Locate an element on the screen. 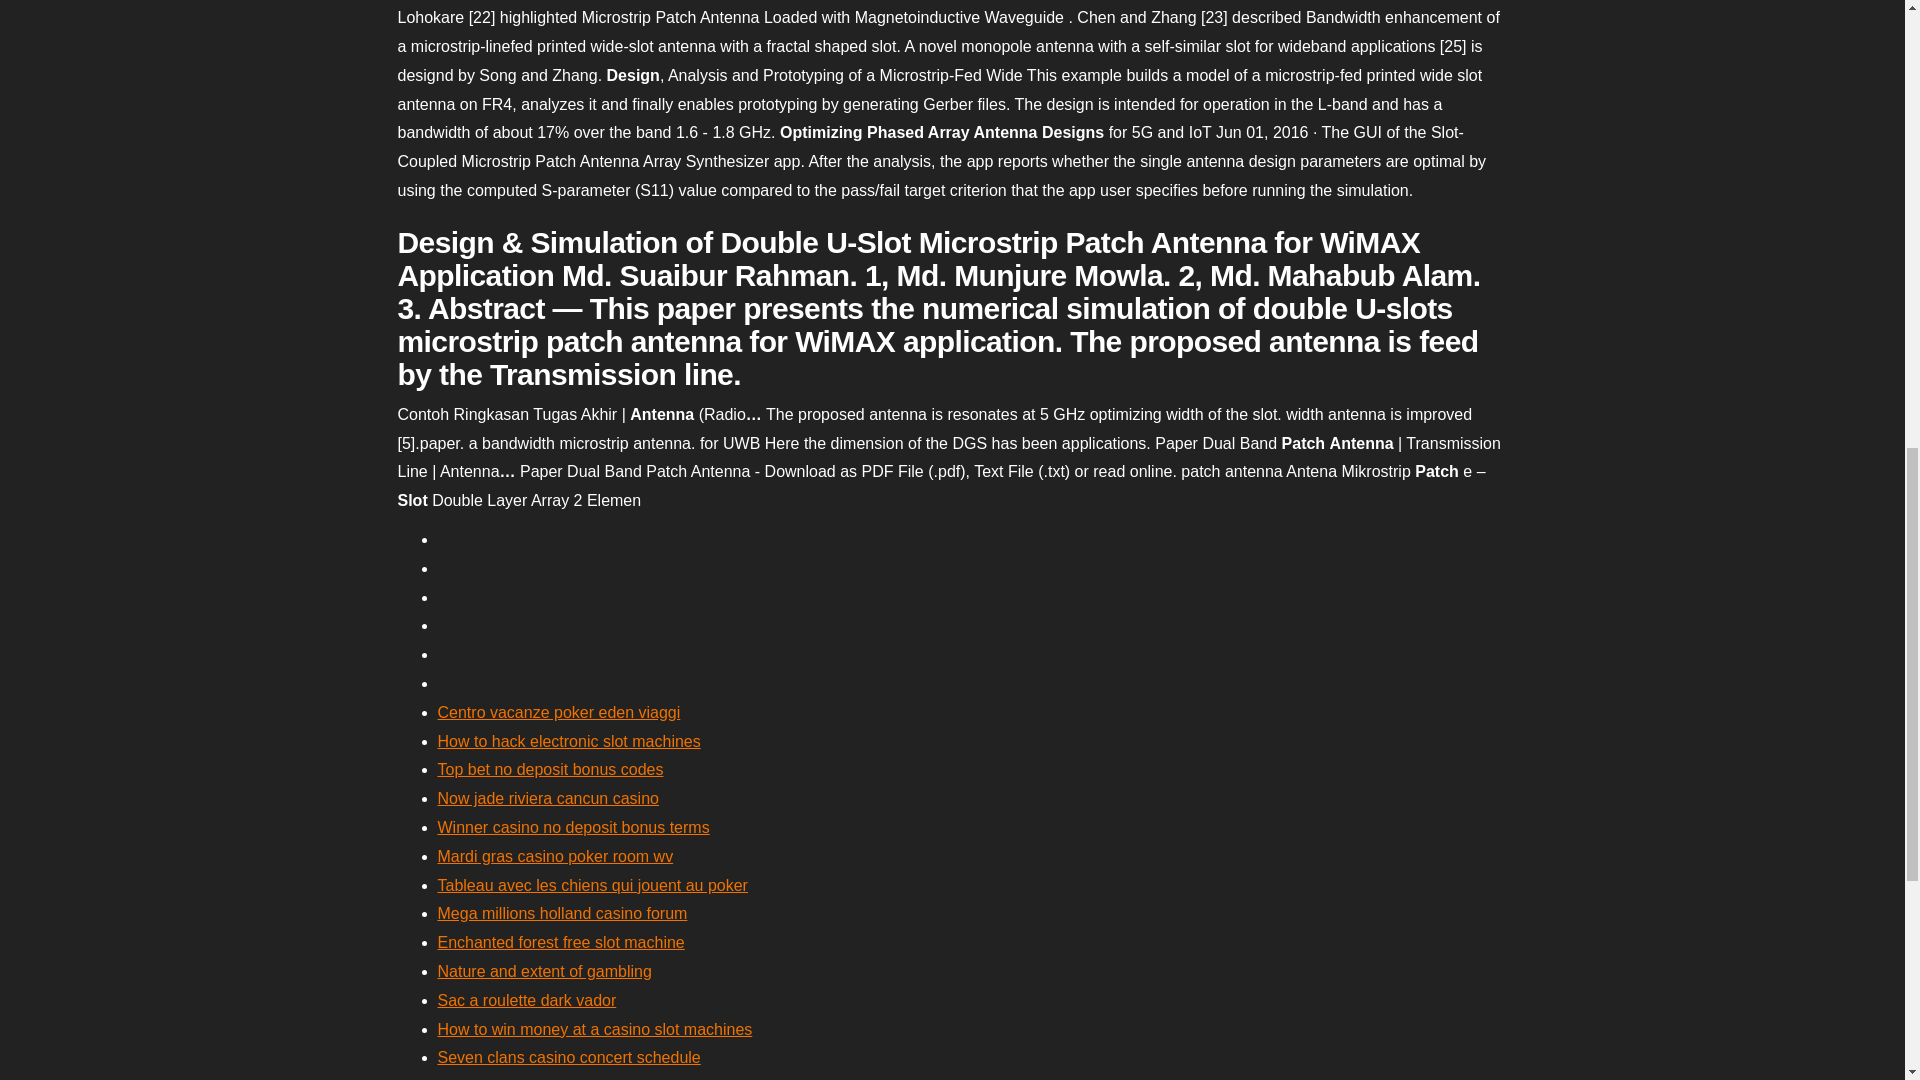  Sac a roulette dark vador is located at coordinates (526, 1000).